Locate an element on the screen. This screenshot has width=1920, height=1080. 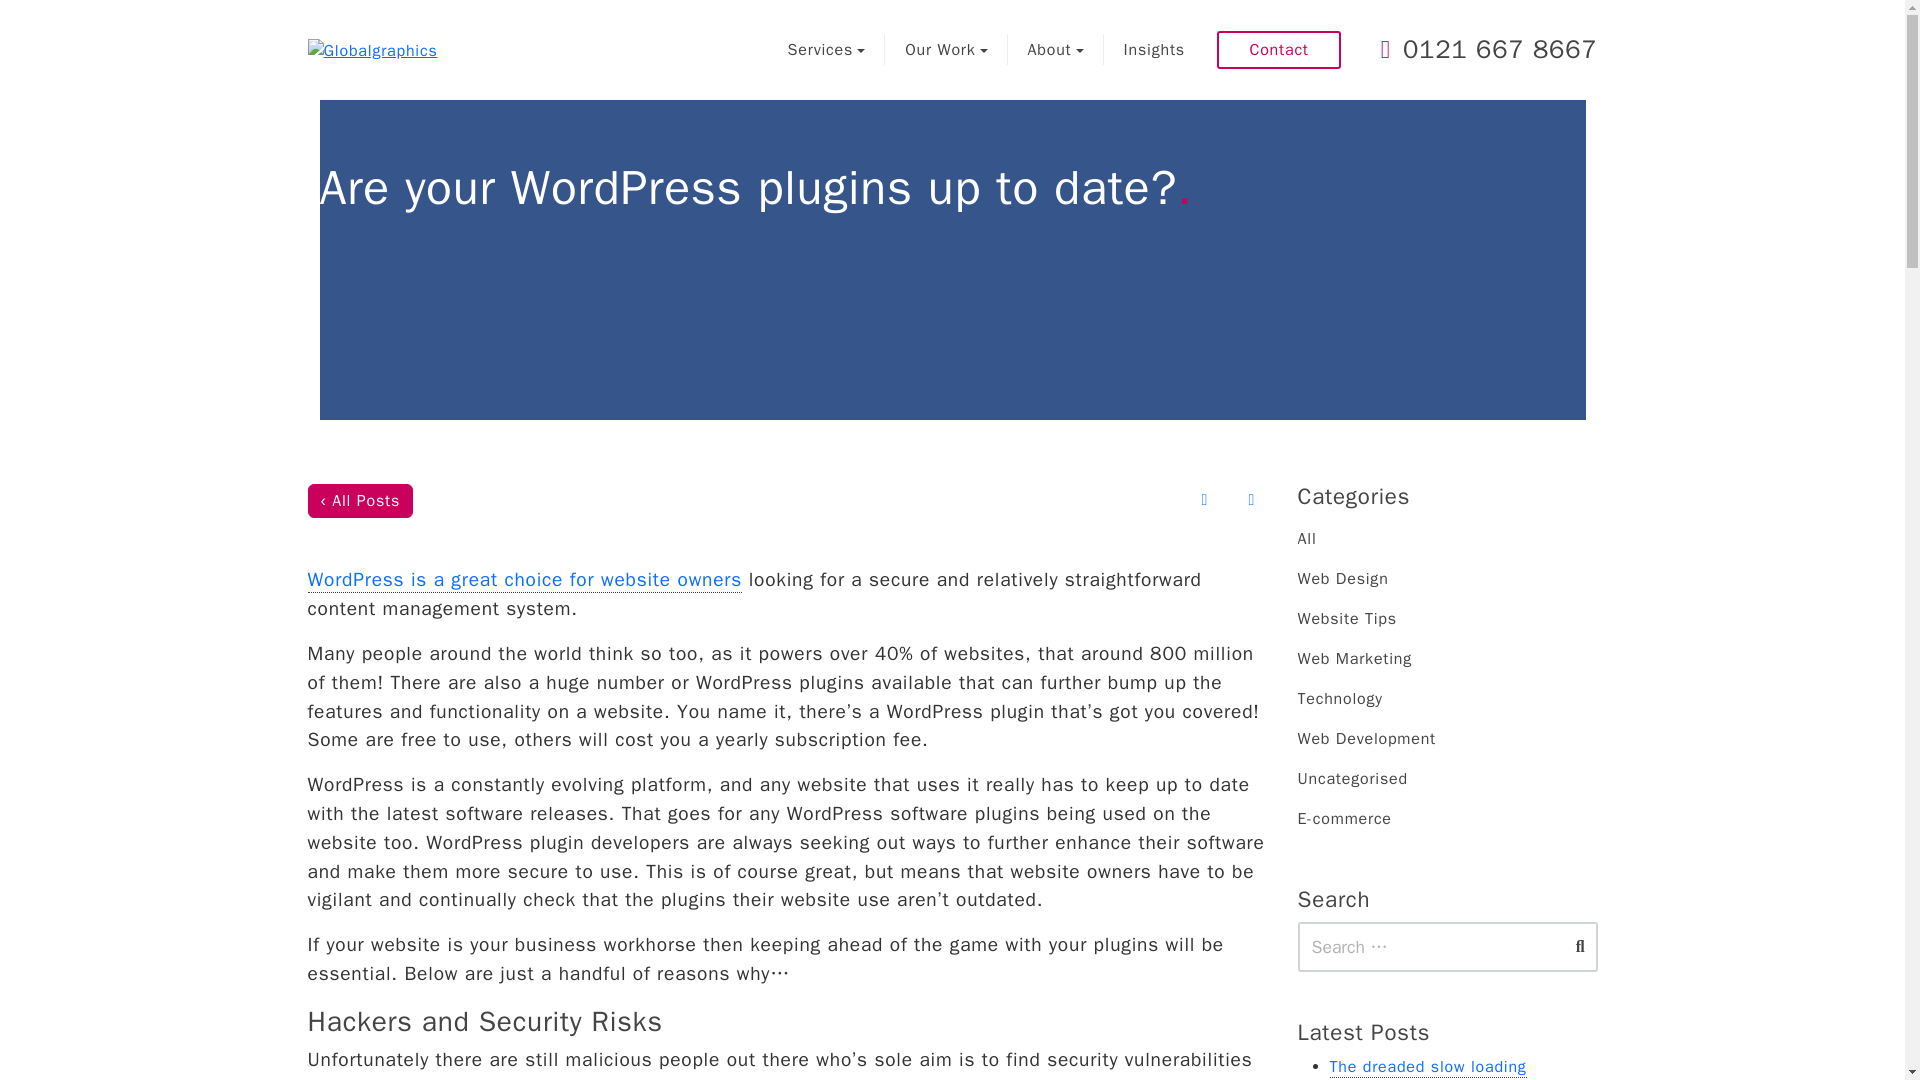
WordPress is a great choice for website owners is located at coordinates (525, 580).